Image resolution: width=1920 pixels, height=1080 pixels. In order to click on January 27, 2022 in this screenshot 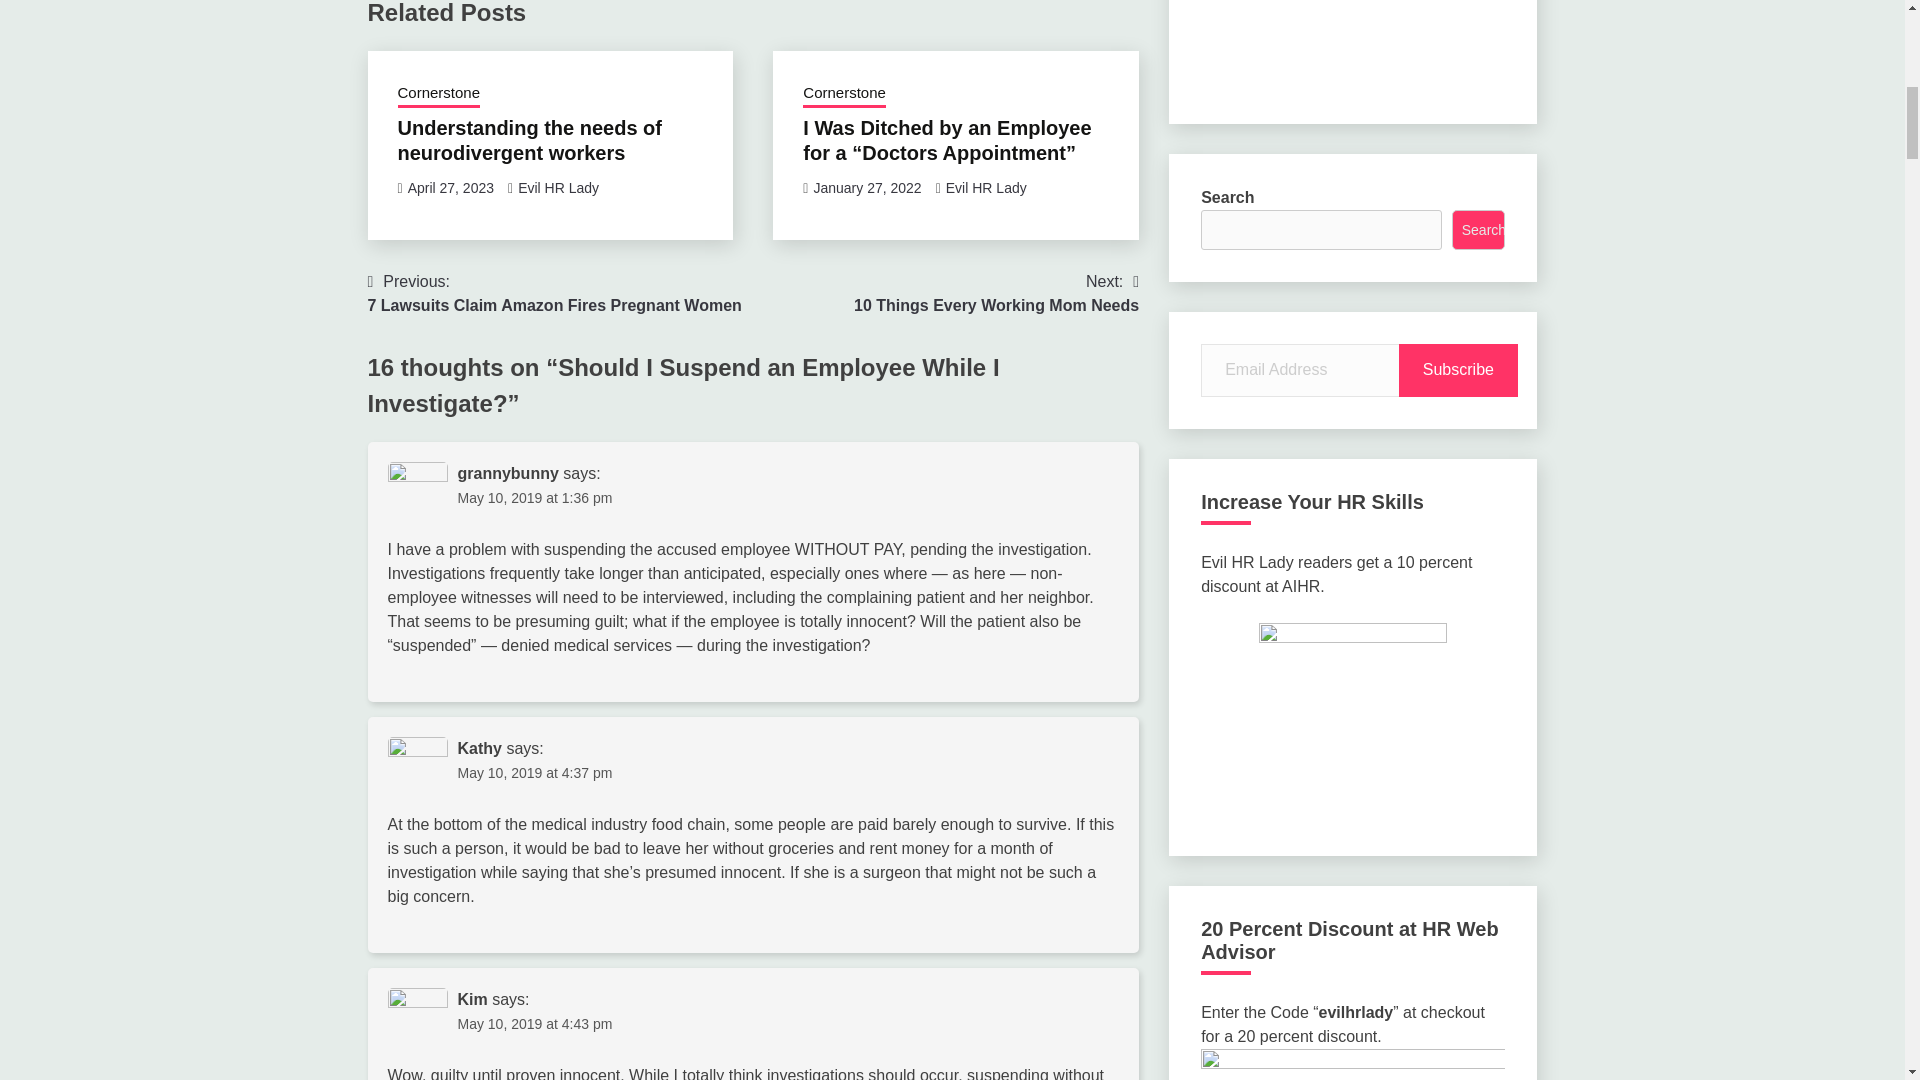, I will do `click(986, 188)`.